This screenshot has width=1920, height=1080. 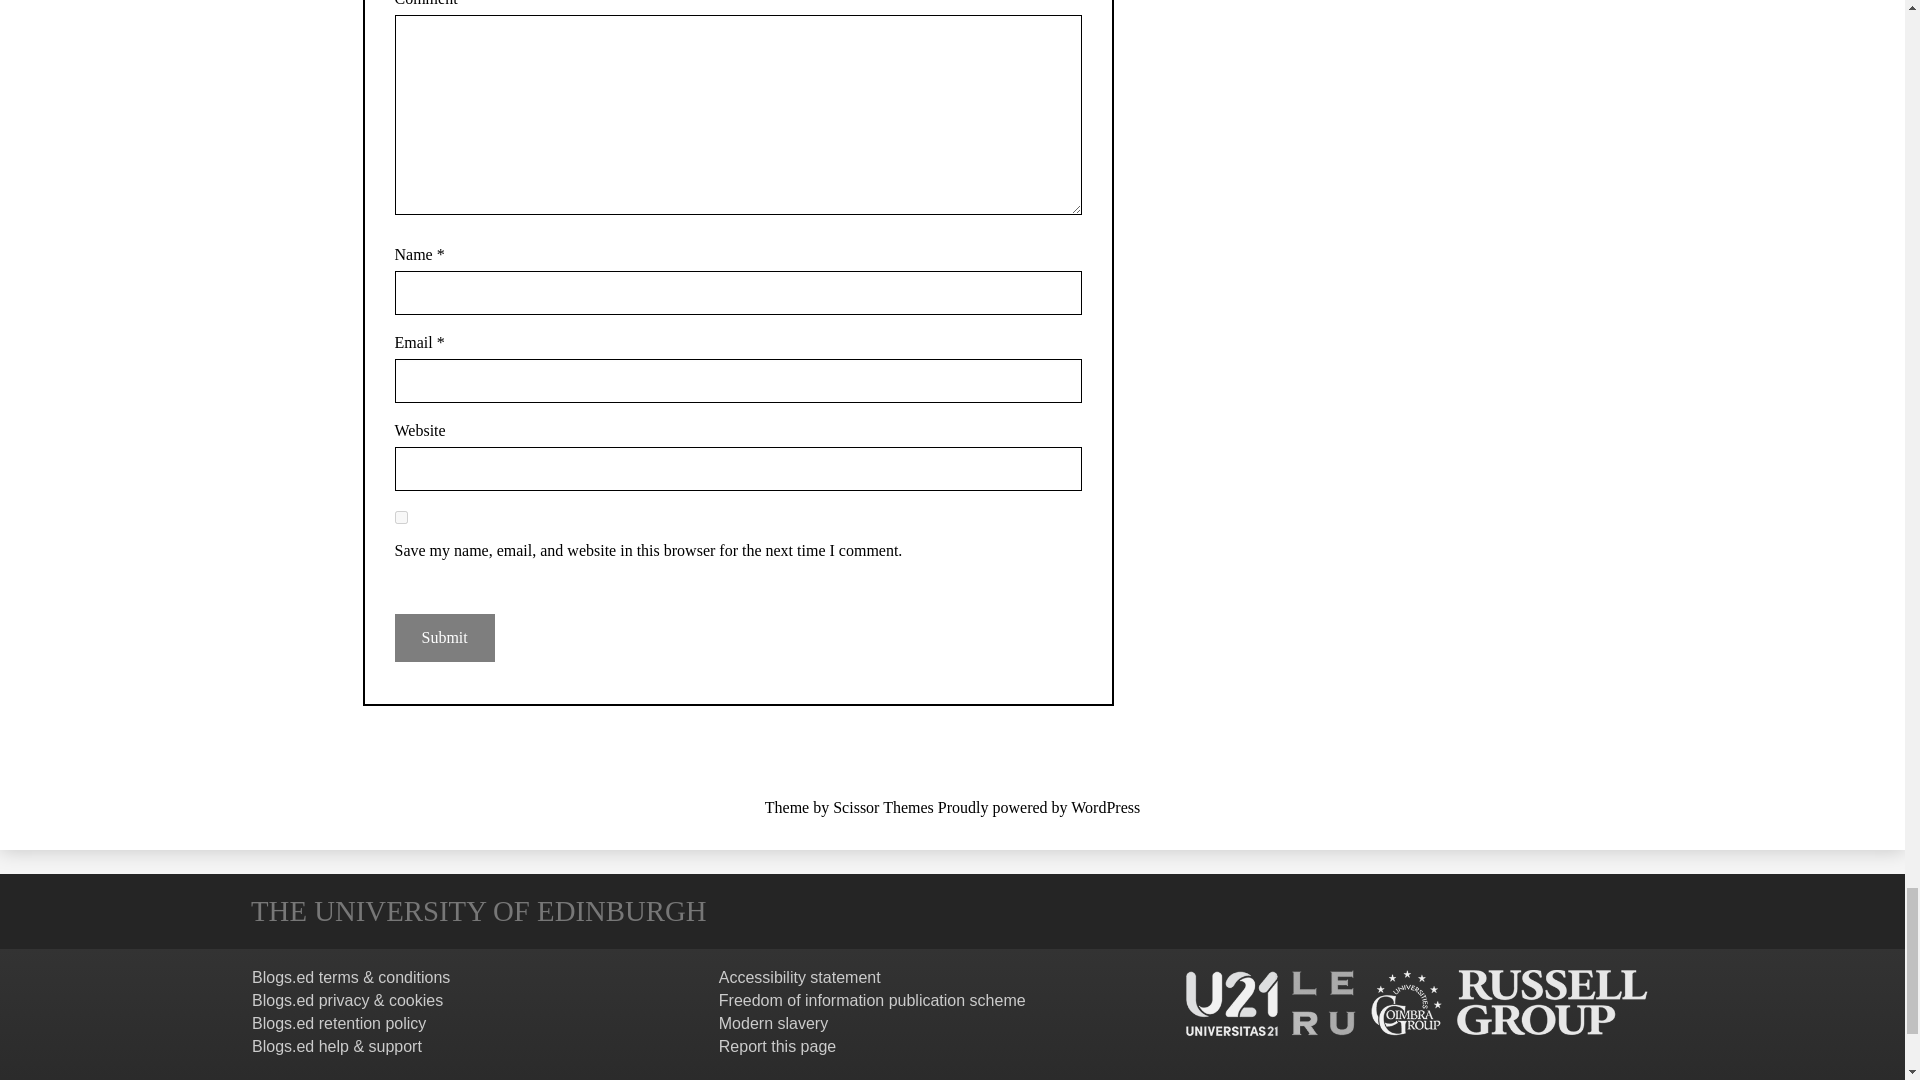 I want to click on Modern slavery, so click(x=772, y=1024).